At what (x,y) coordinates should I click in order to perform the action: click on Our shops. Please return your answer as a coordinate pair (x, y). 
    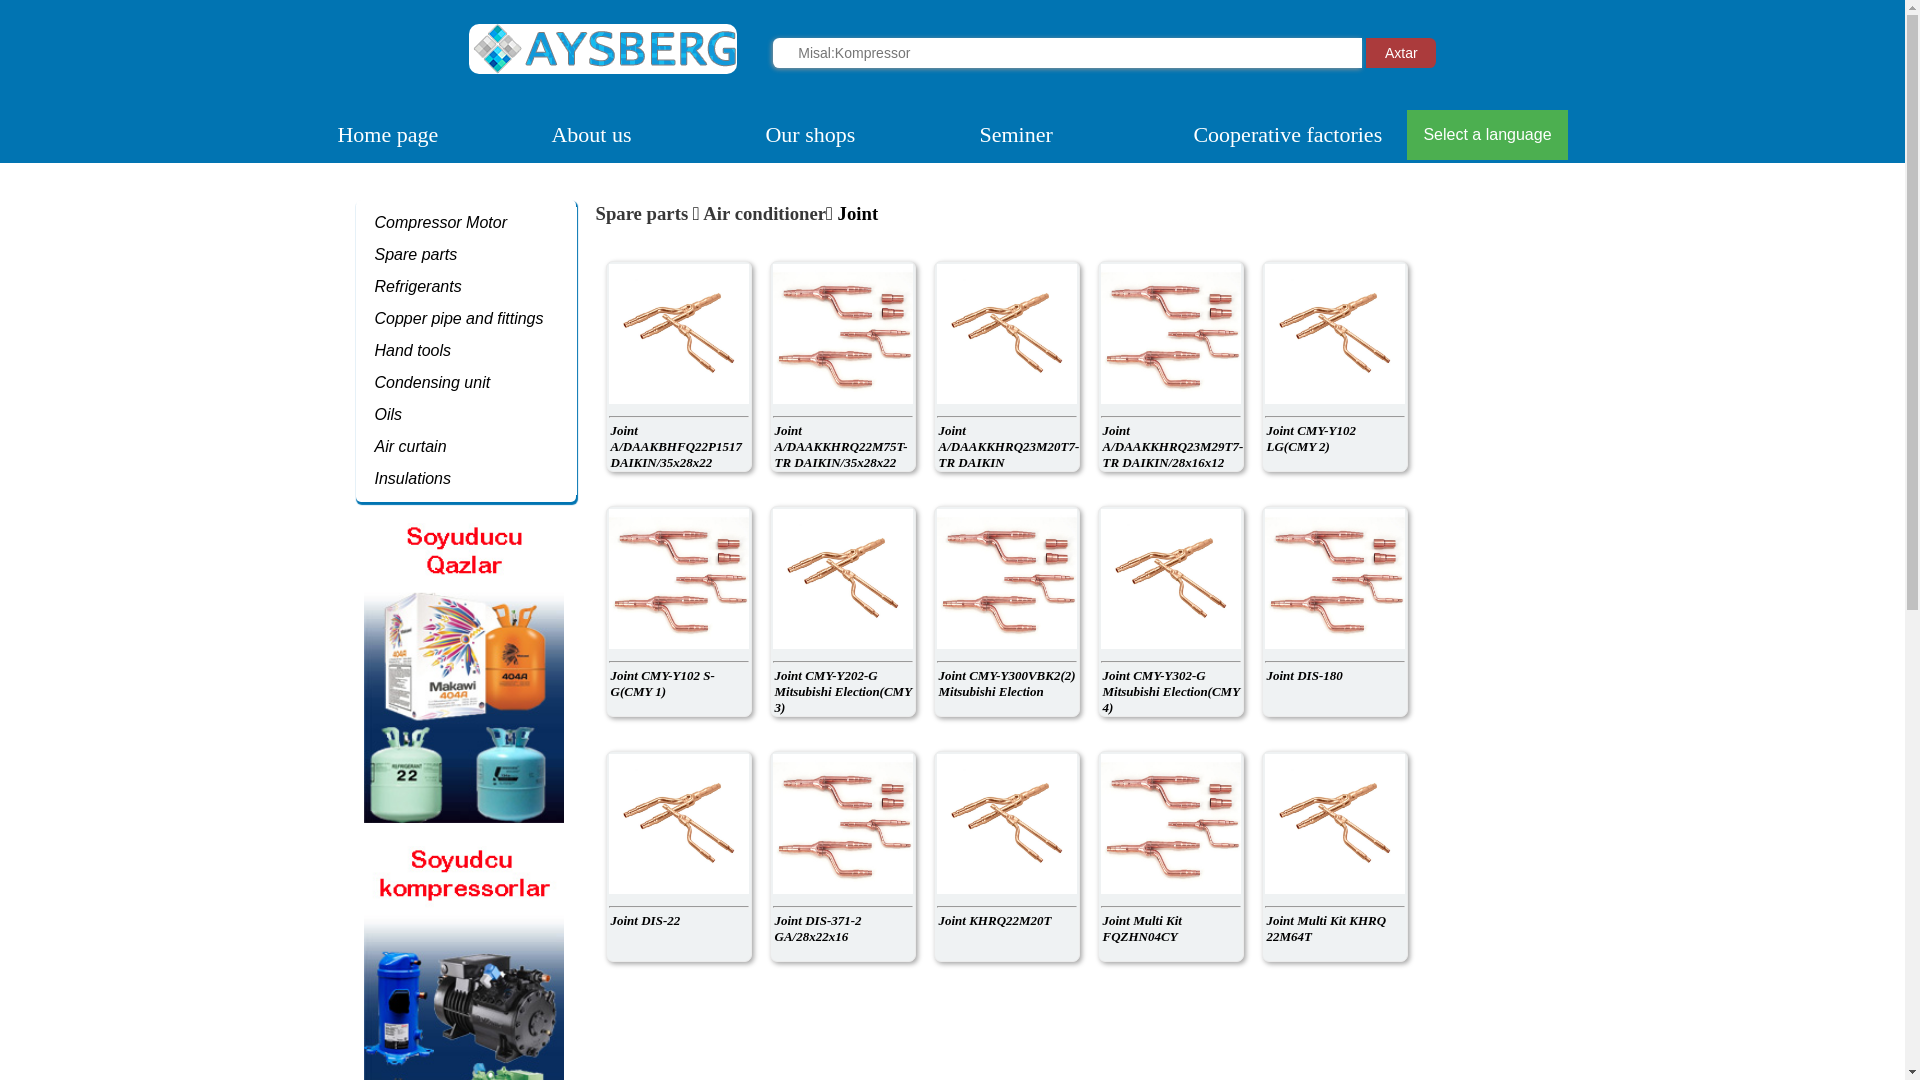
    Looking at the image, I should click on (810, 134).